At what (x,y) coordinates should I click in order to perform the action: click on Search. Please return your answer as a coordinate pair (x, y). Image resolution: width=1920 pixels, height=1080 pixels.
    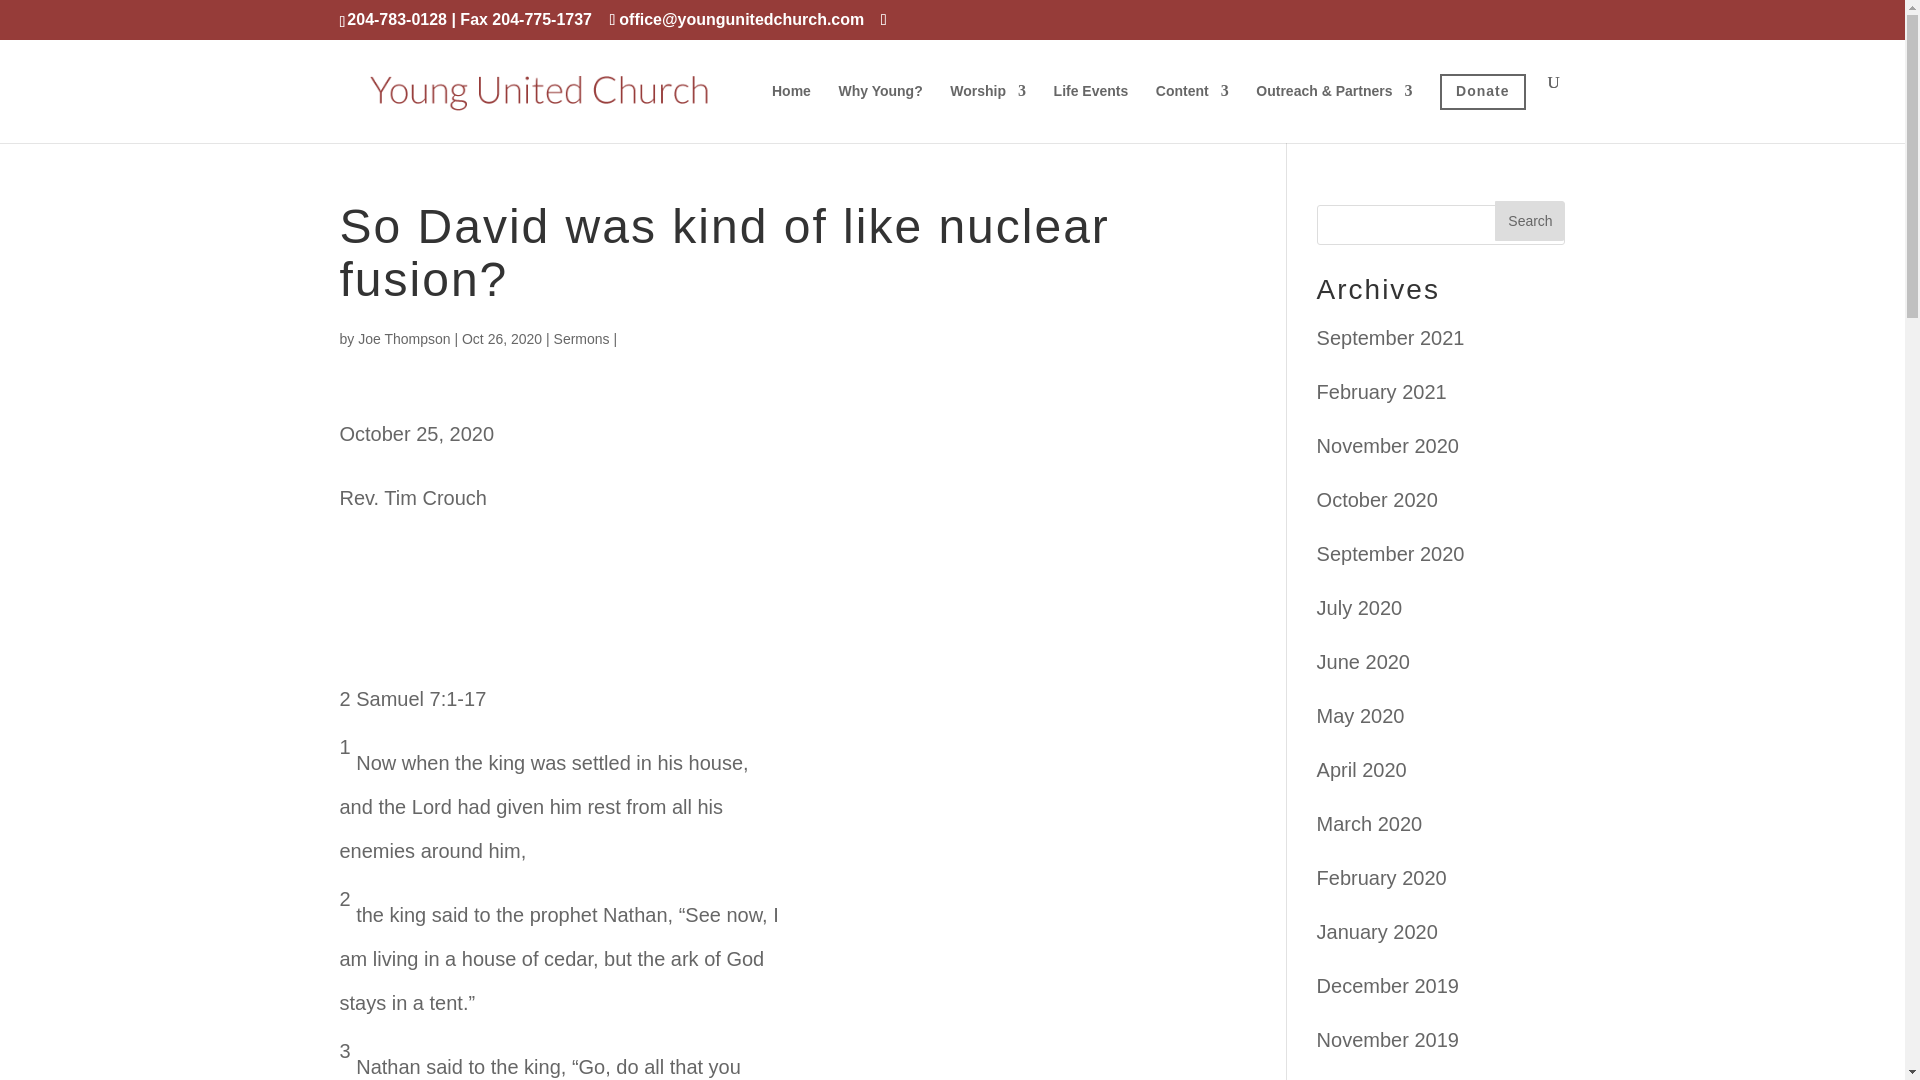
    Looking at the image, I should click on (1530, 220).